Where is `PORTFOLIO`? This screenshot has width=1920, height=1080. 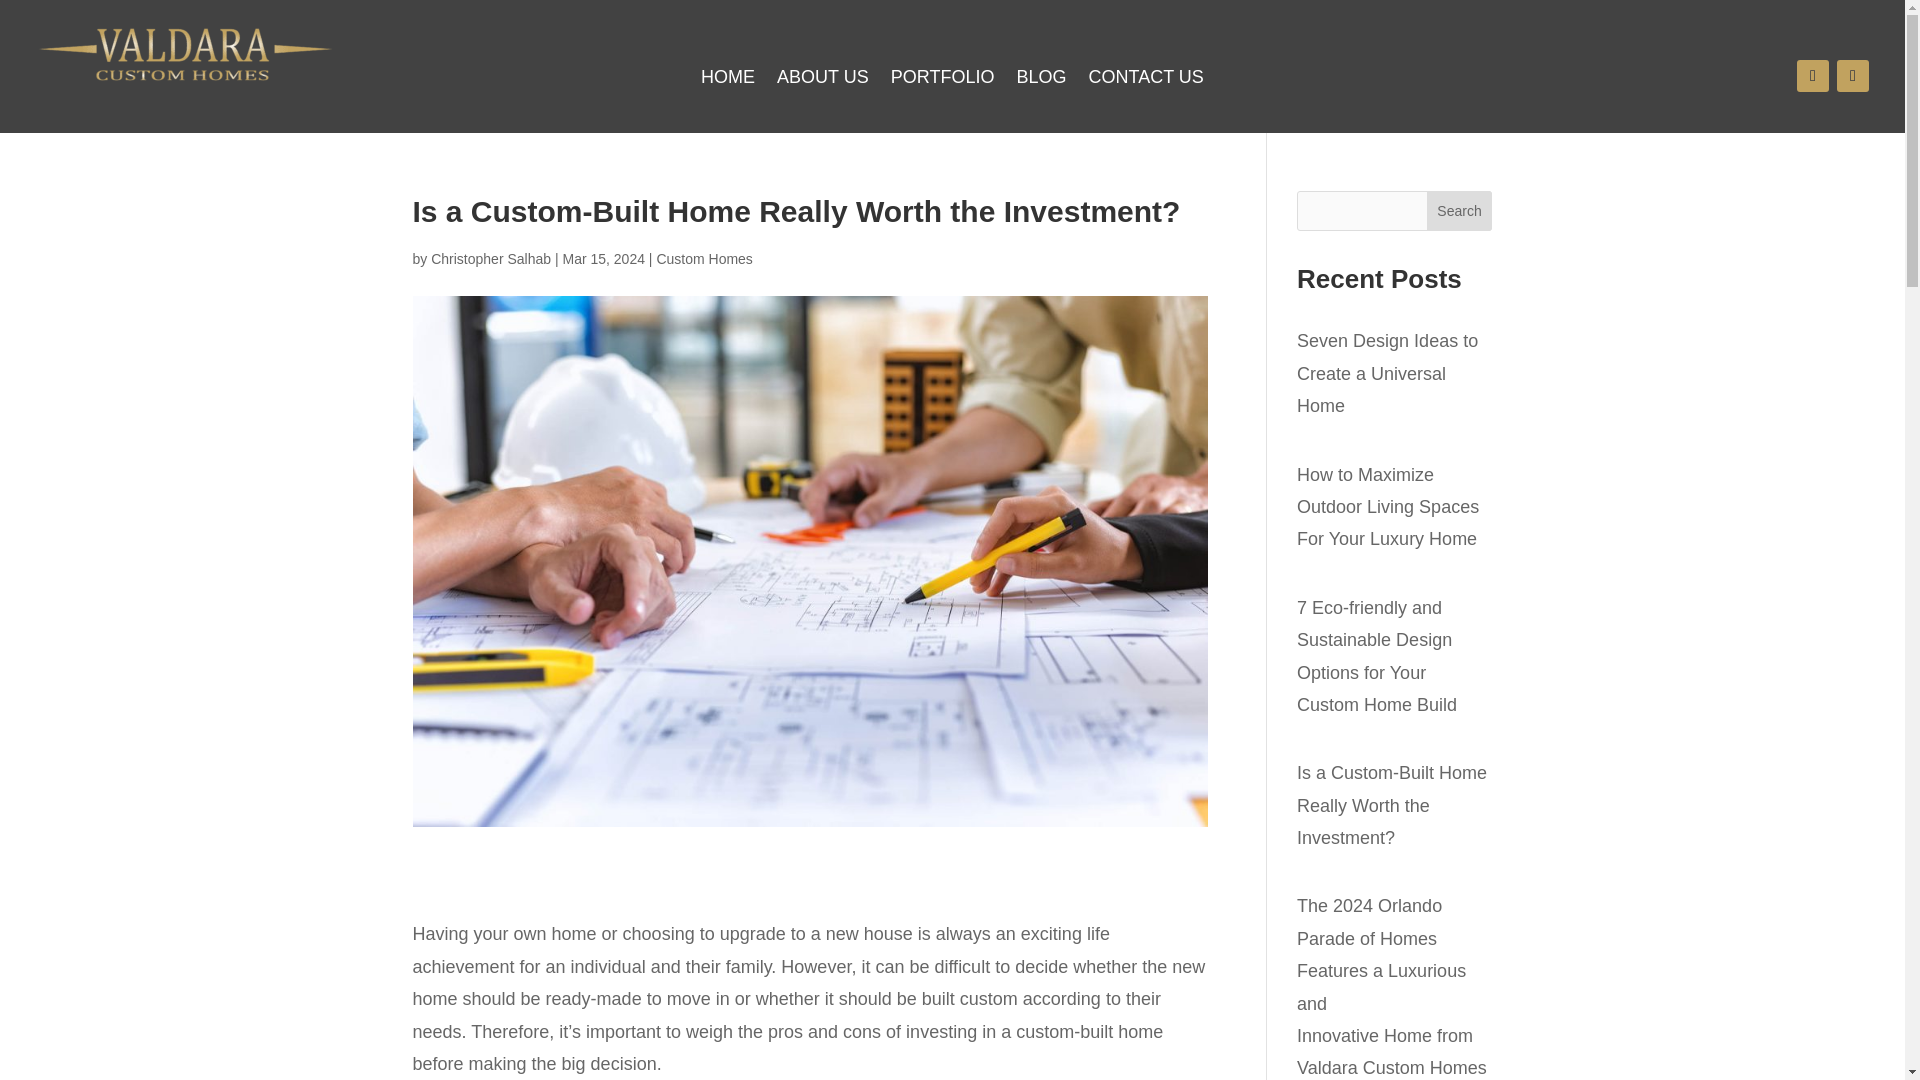 PORTFOLIO is located at coordinates (942, 80).